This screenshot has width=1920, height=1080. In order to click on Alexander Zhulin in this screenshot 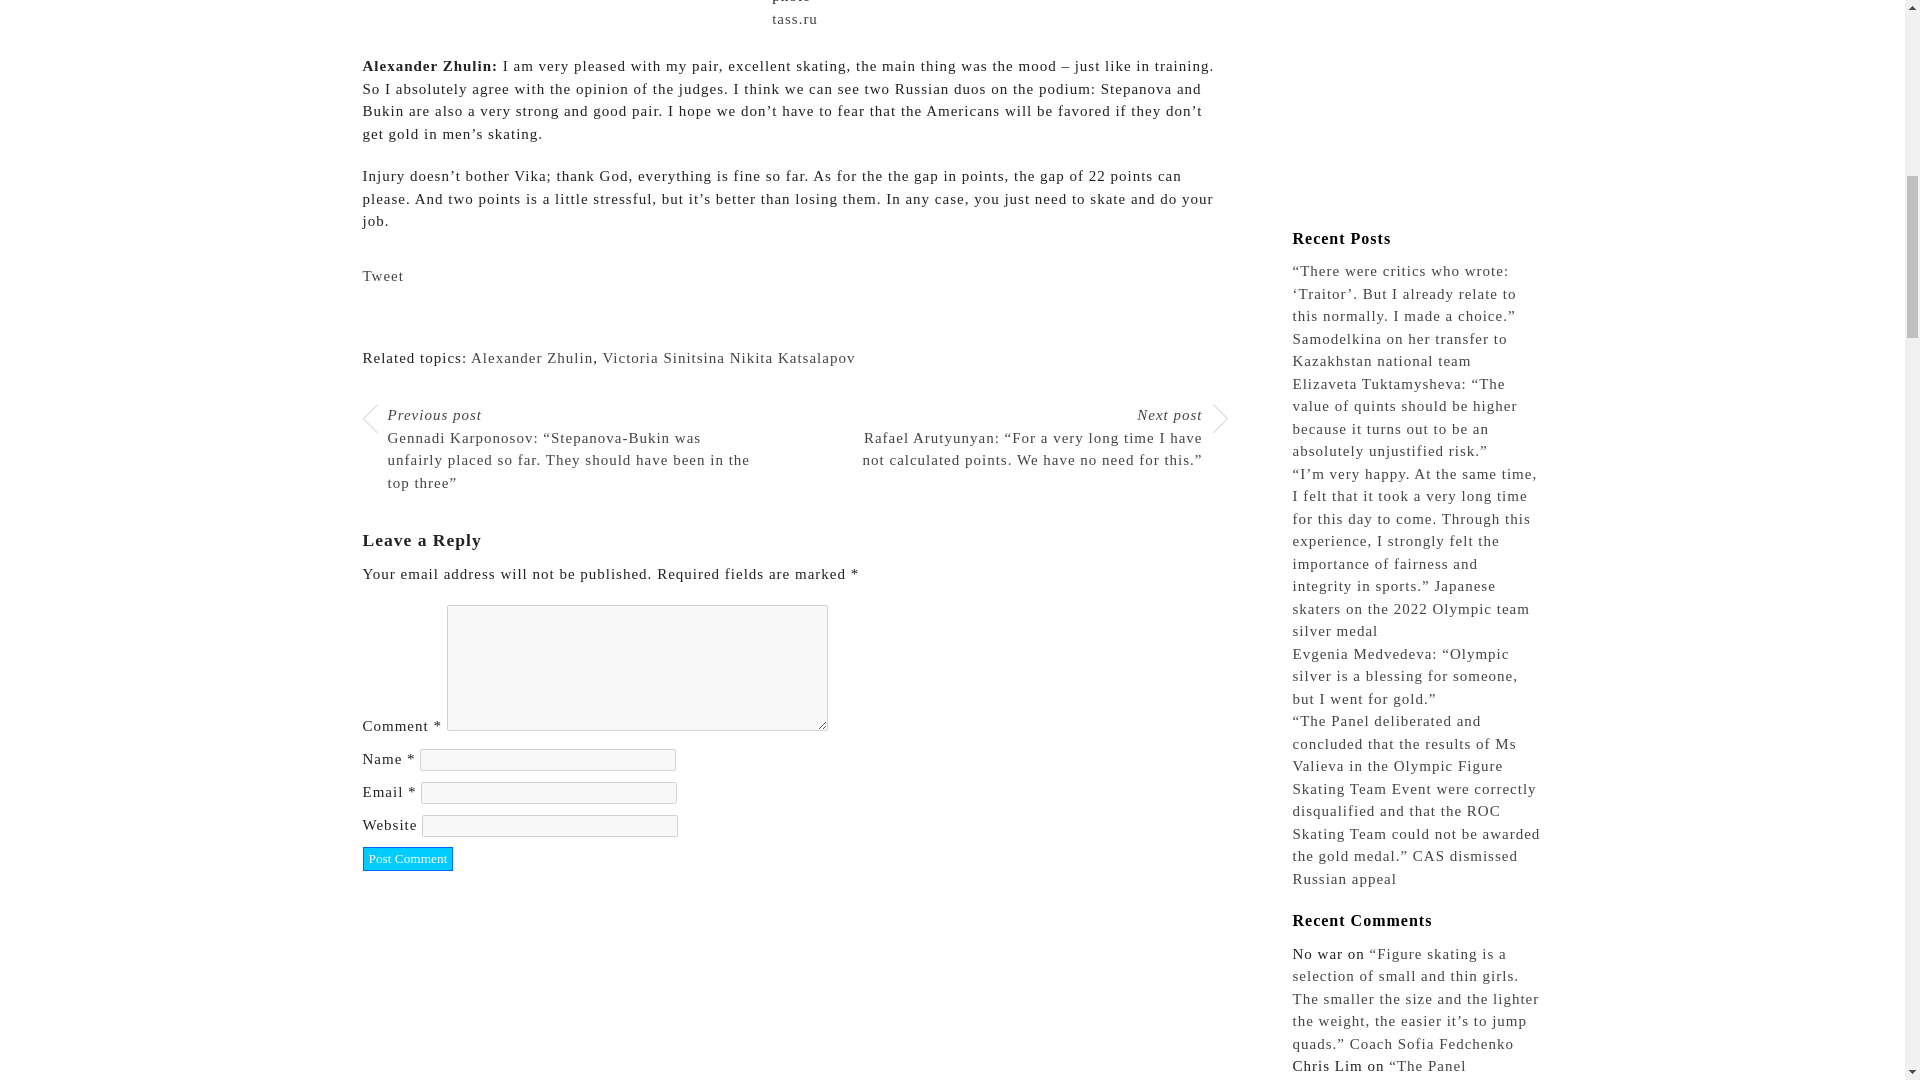, I will do `click(532, 358)`.